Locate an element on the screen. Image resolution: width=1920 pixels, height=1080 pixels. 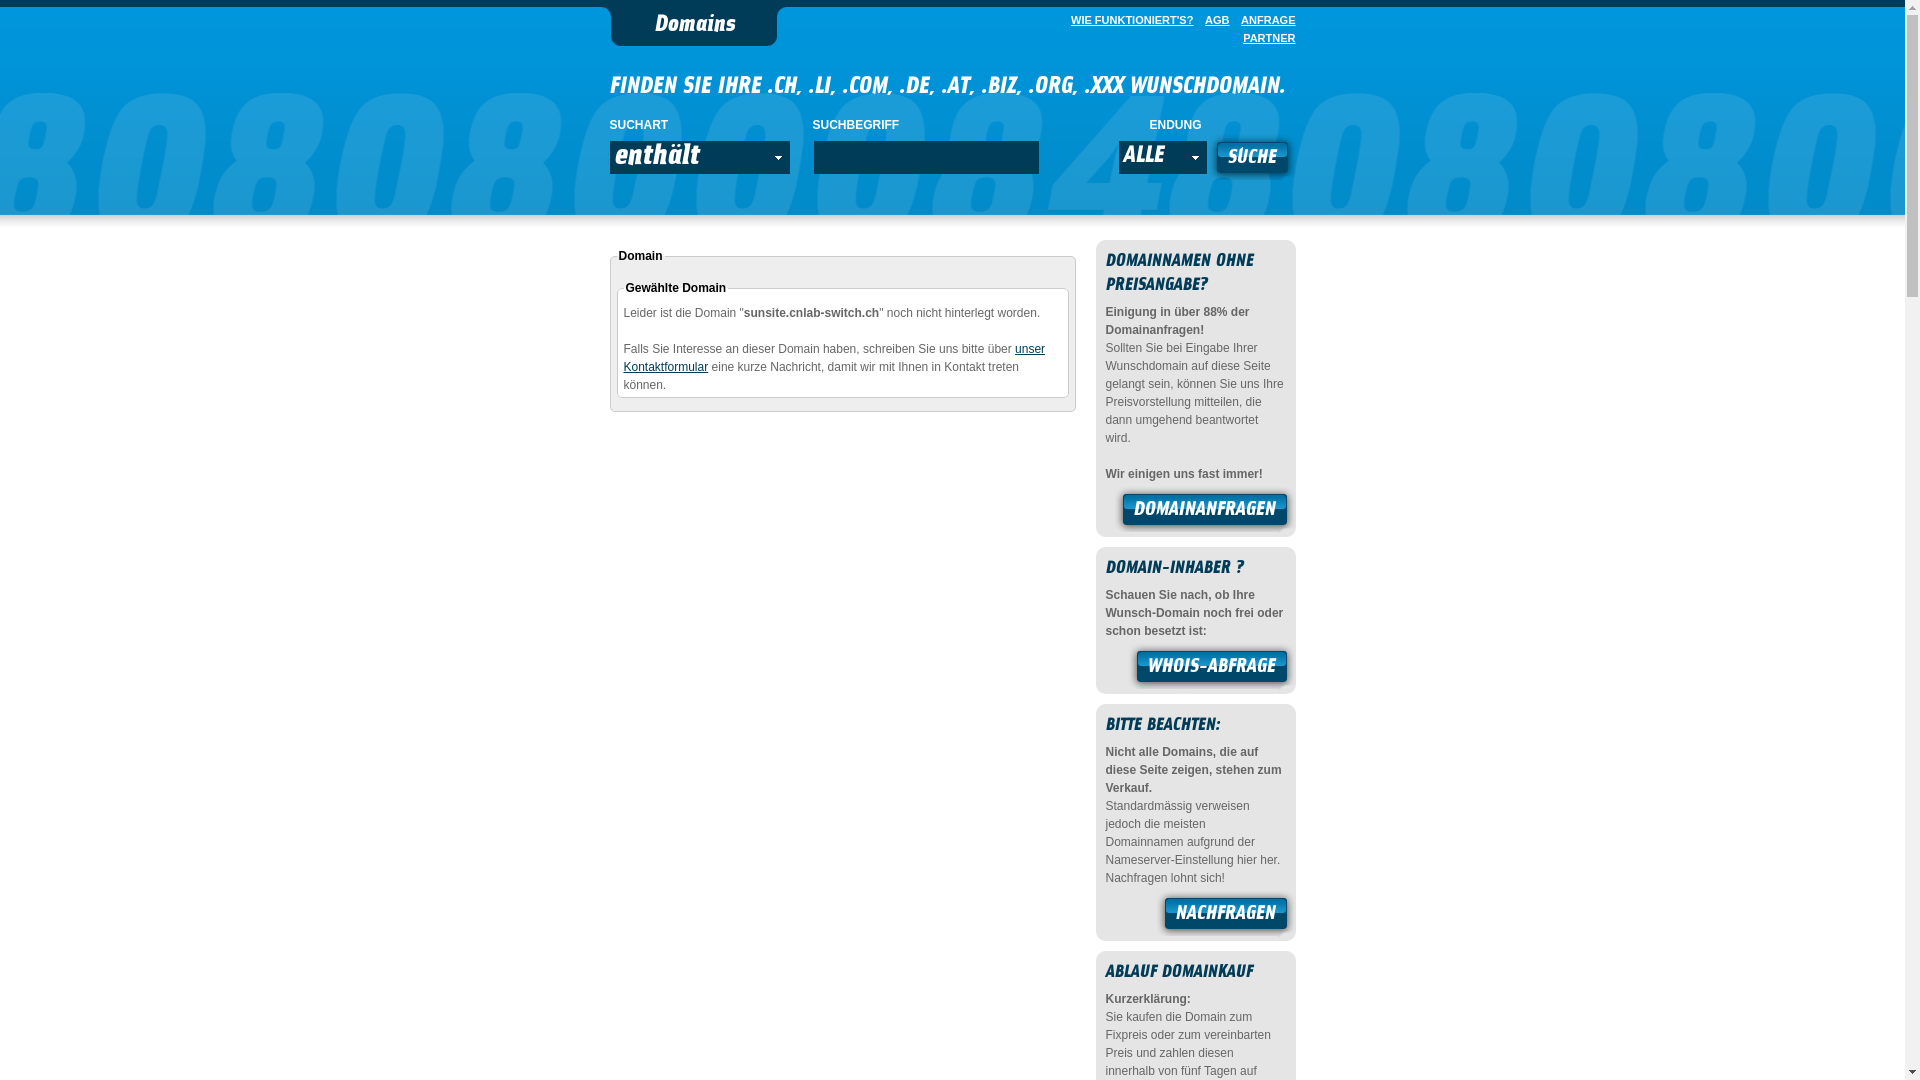
DOMAINANFRAGEN is located at coordinates (1205, 512).